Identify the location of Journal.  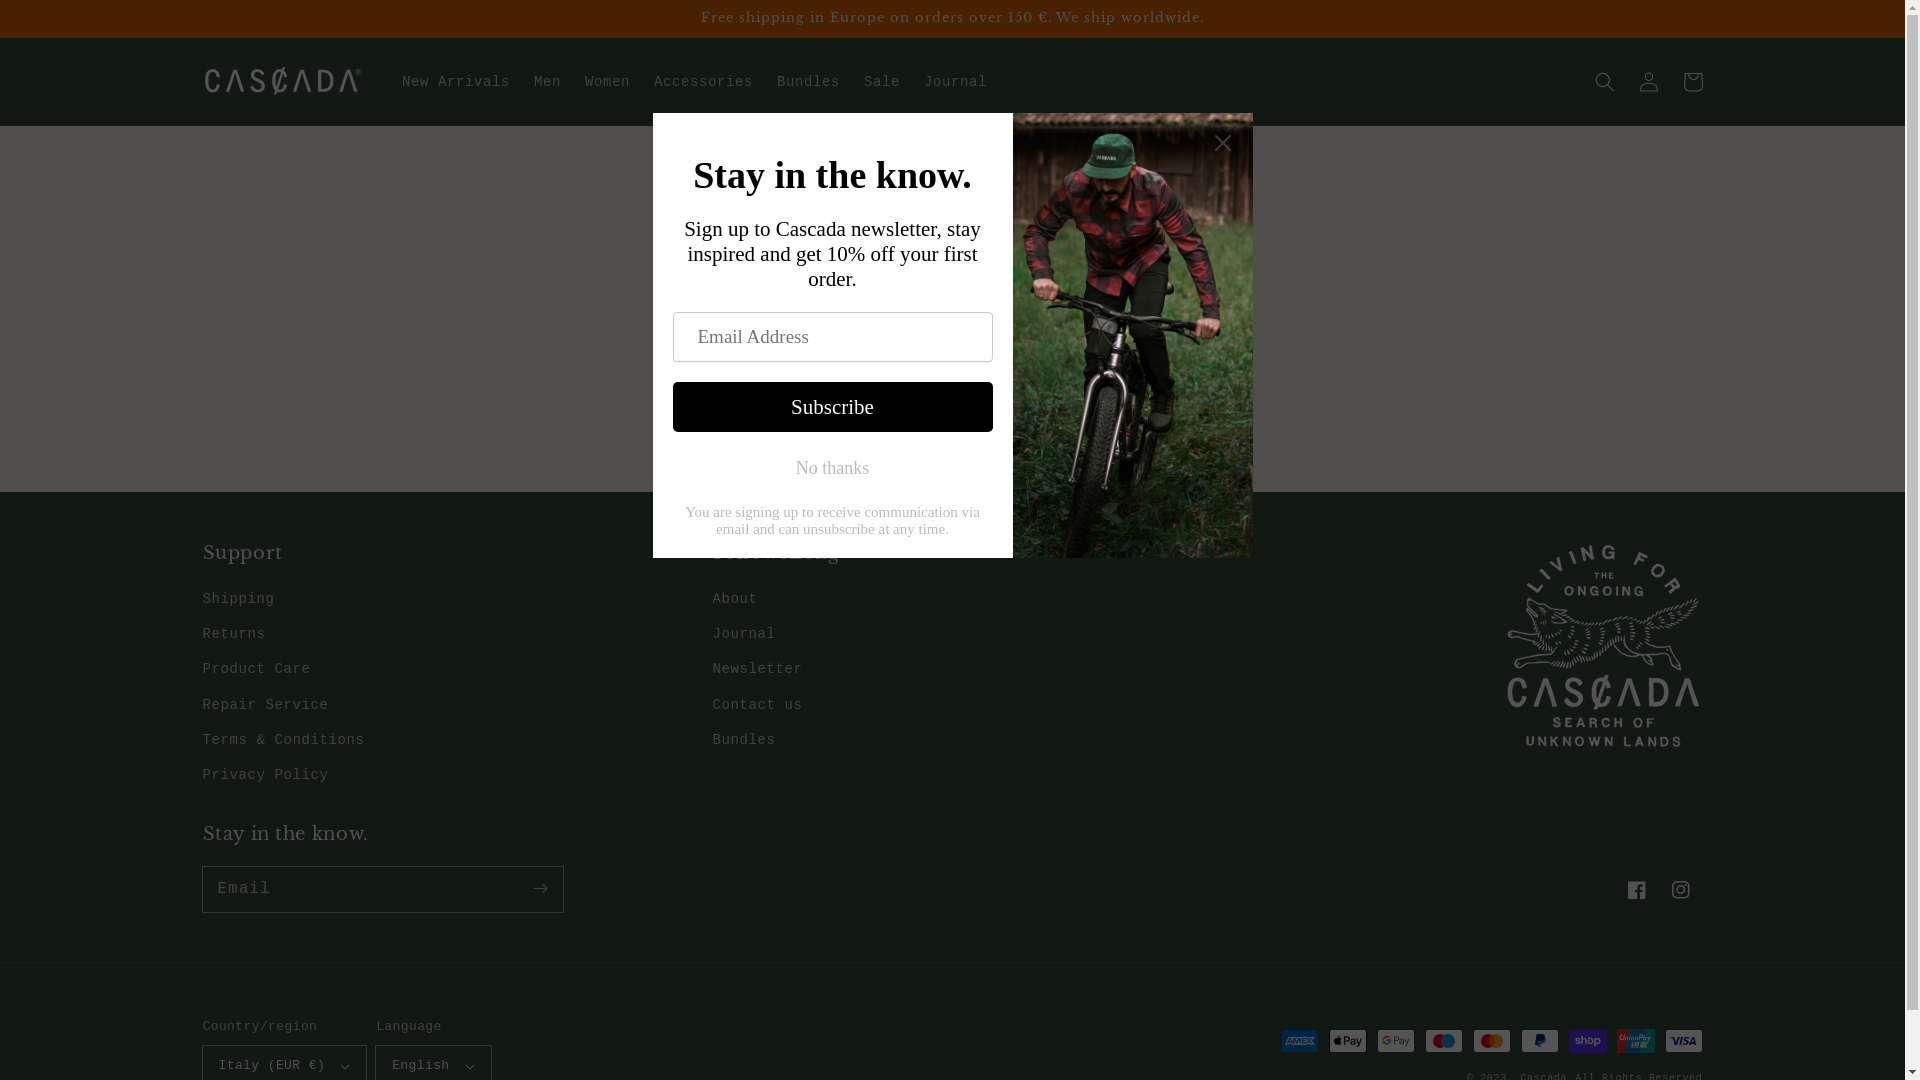
(955, 82).